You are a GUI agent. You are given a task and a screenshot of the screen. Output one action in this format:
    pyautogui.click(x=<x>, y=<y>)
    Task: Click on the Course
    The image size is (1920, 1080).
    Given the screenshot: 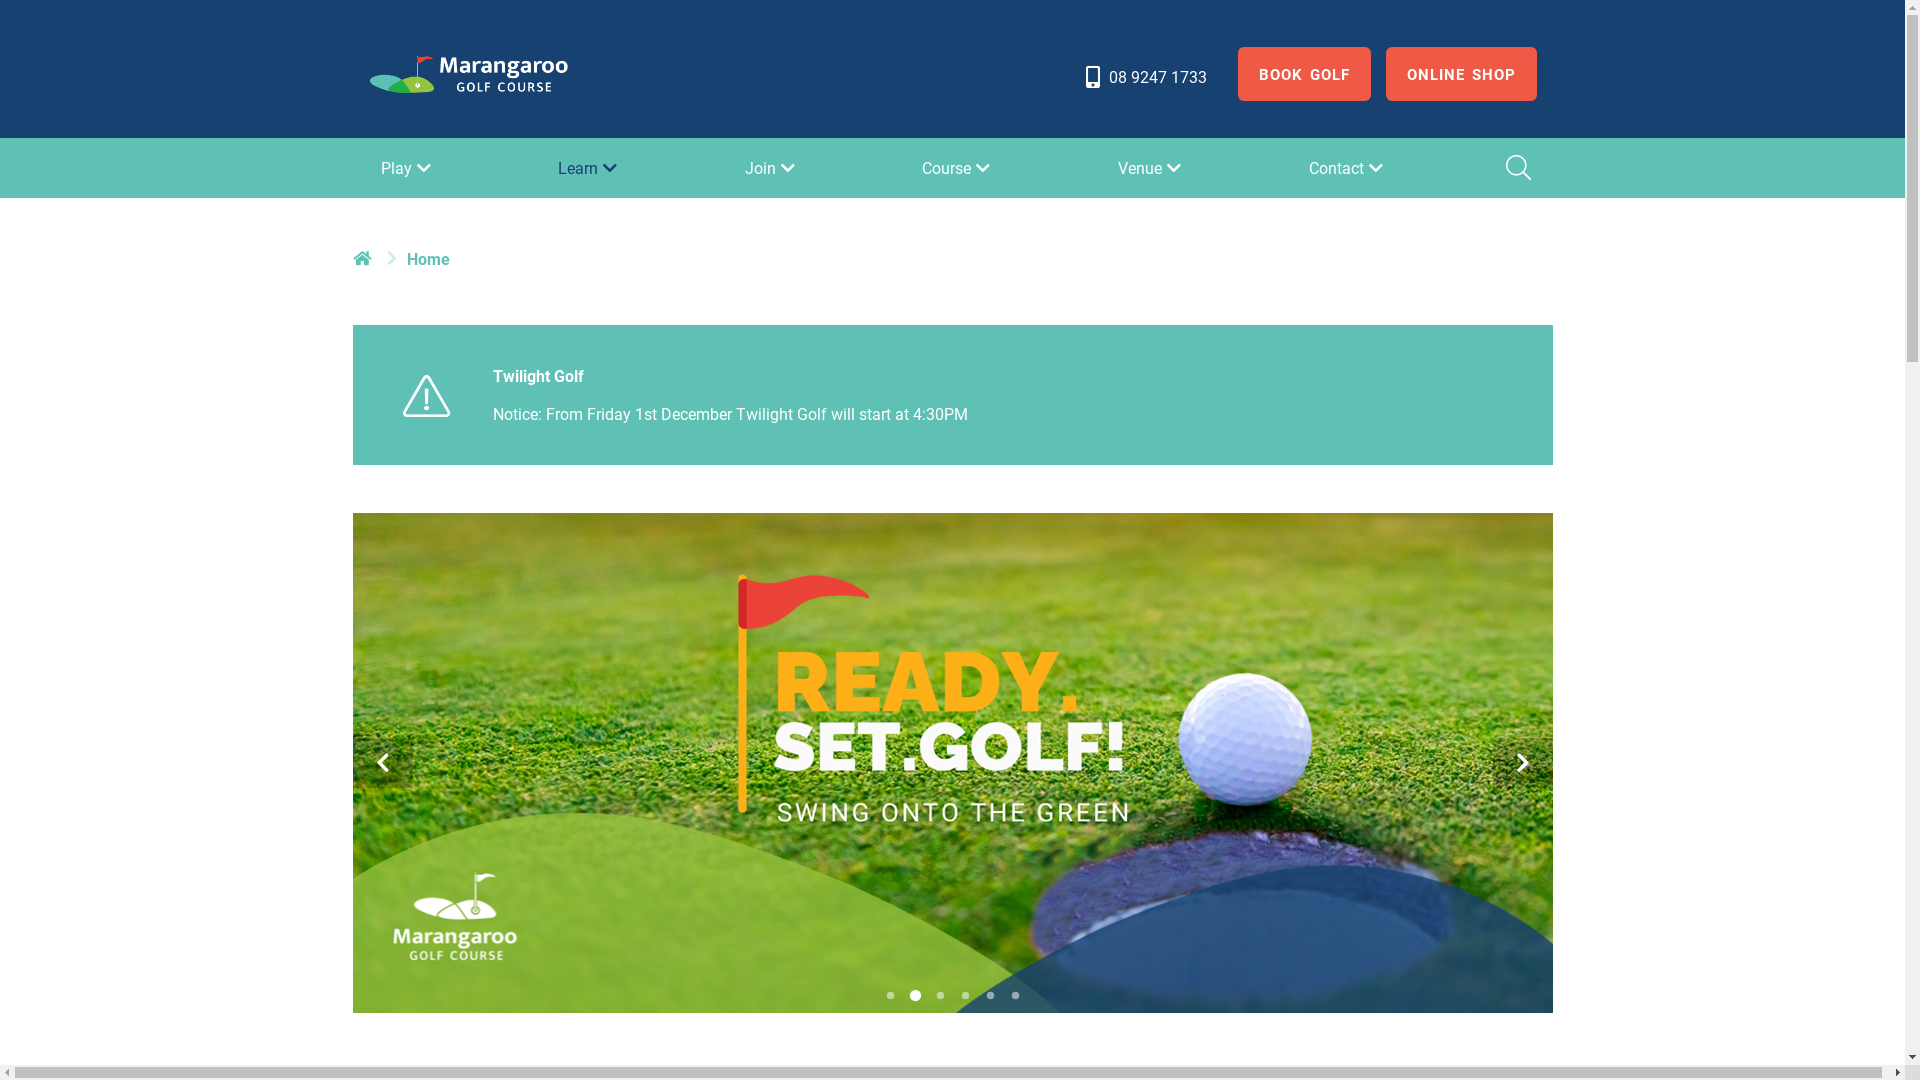 What is the action you would take?
    pyautogui.click(x=958, y=168)
    